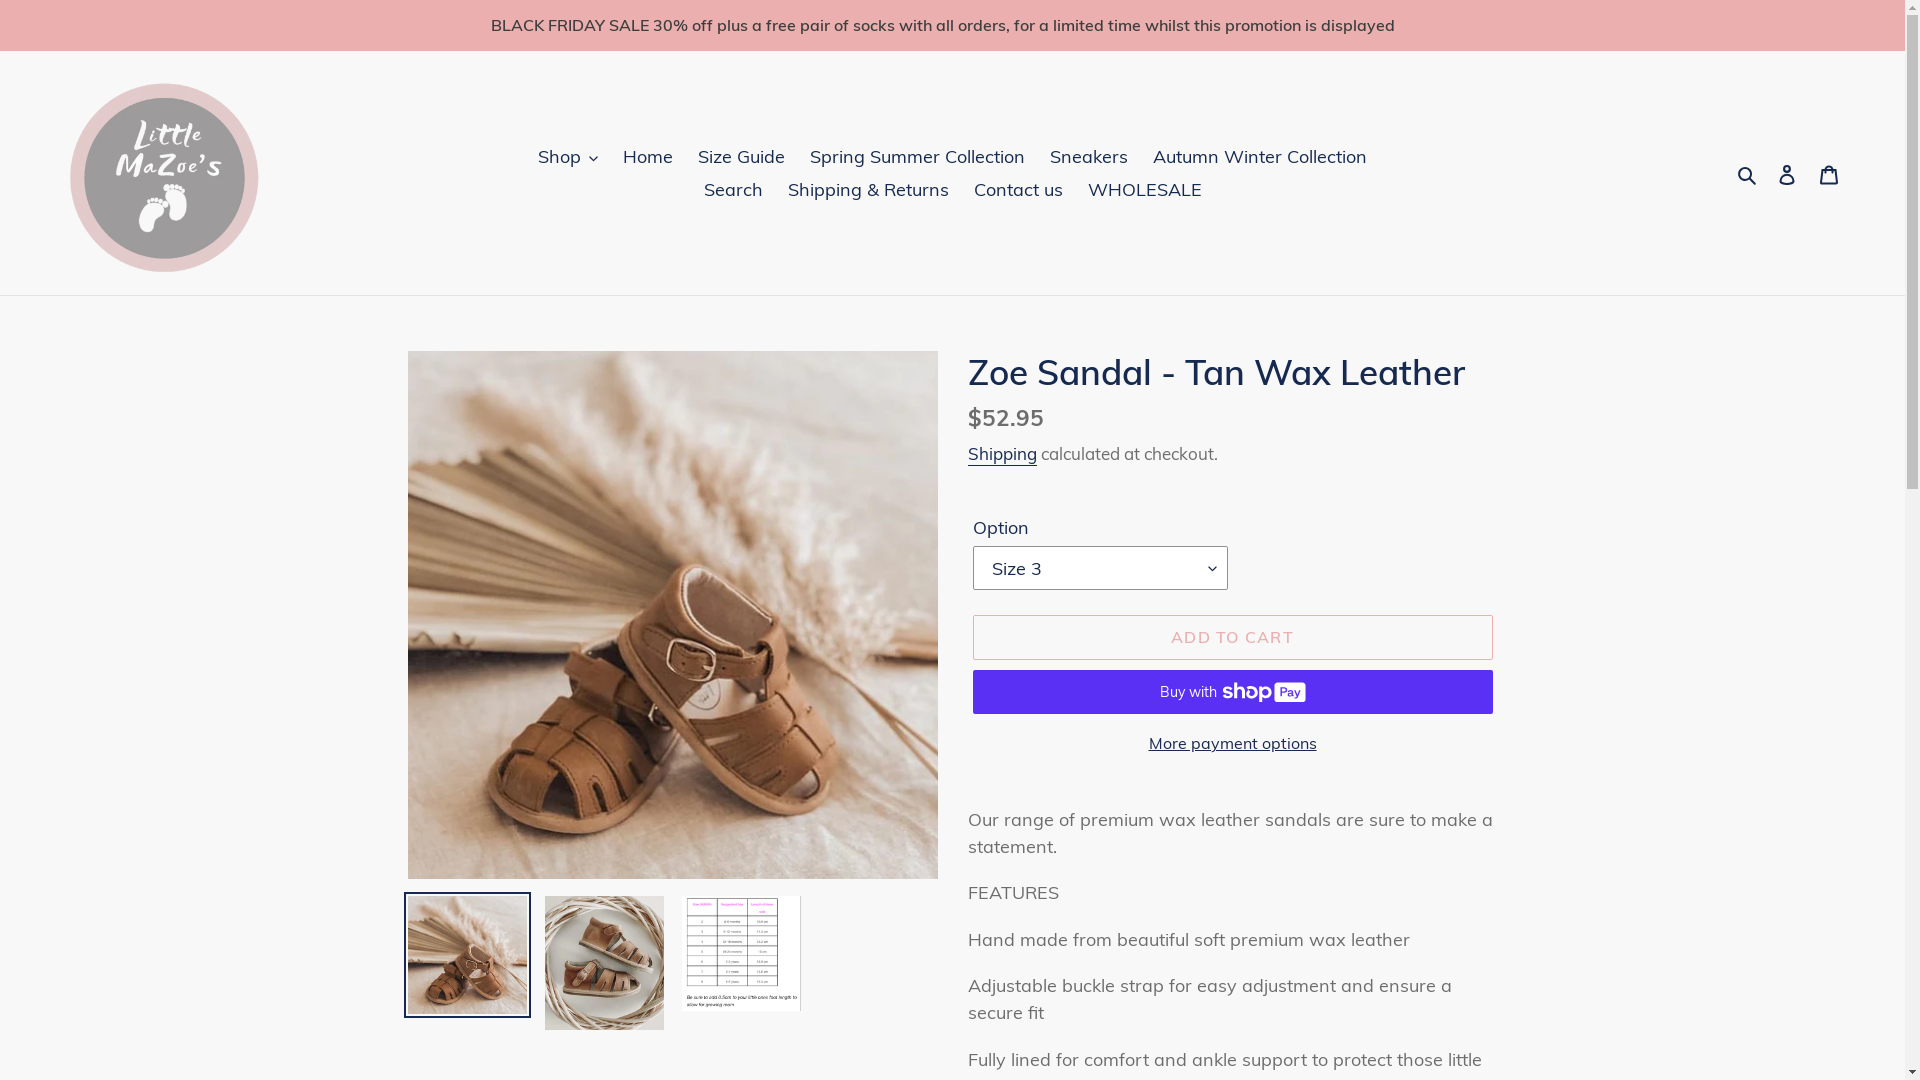 This screenshot has width=1920, height=1080. What do you see at coordinates (1232, 637) in the screenshot?
I see `ADD TO CART` at bounding box center [1232, 637].